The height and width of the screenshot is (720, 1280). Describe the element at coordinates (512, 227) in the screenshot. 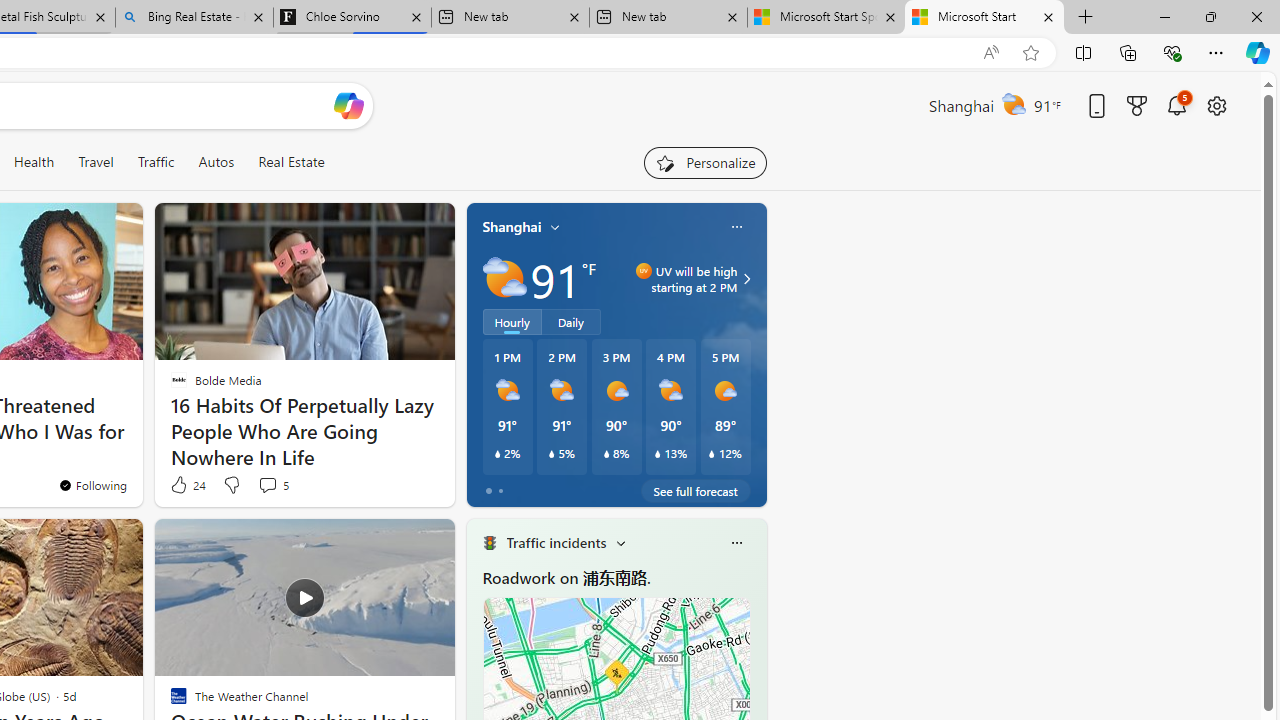

I see `Shanghai` at that location.